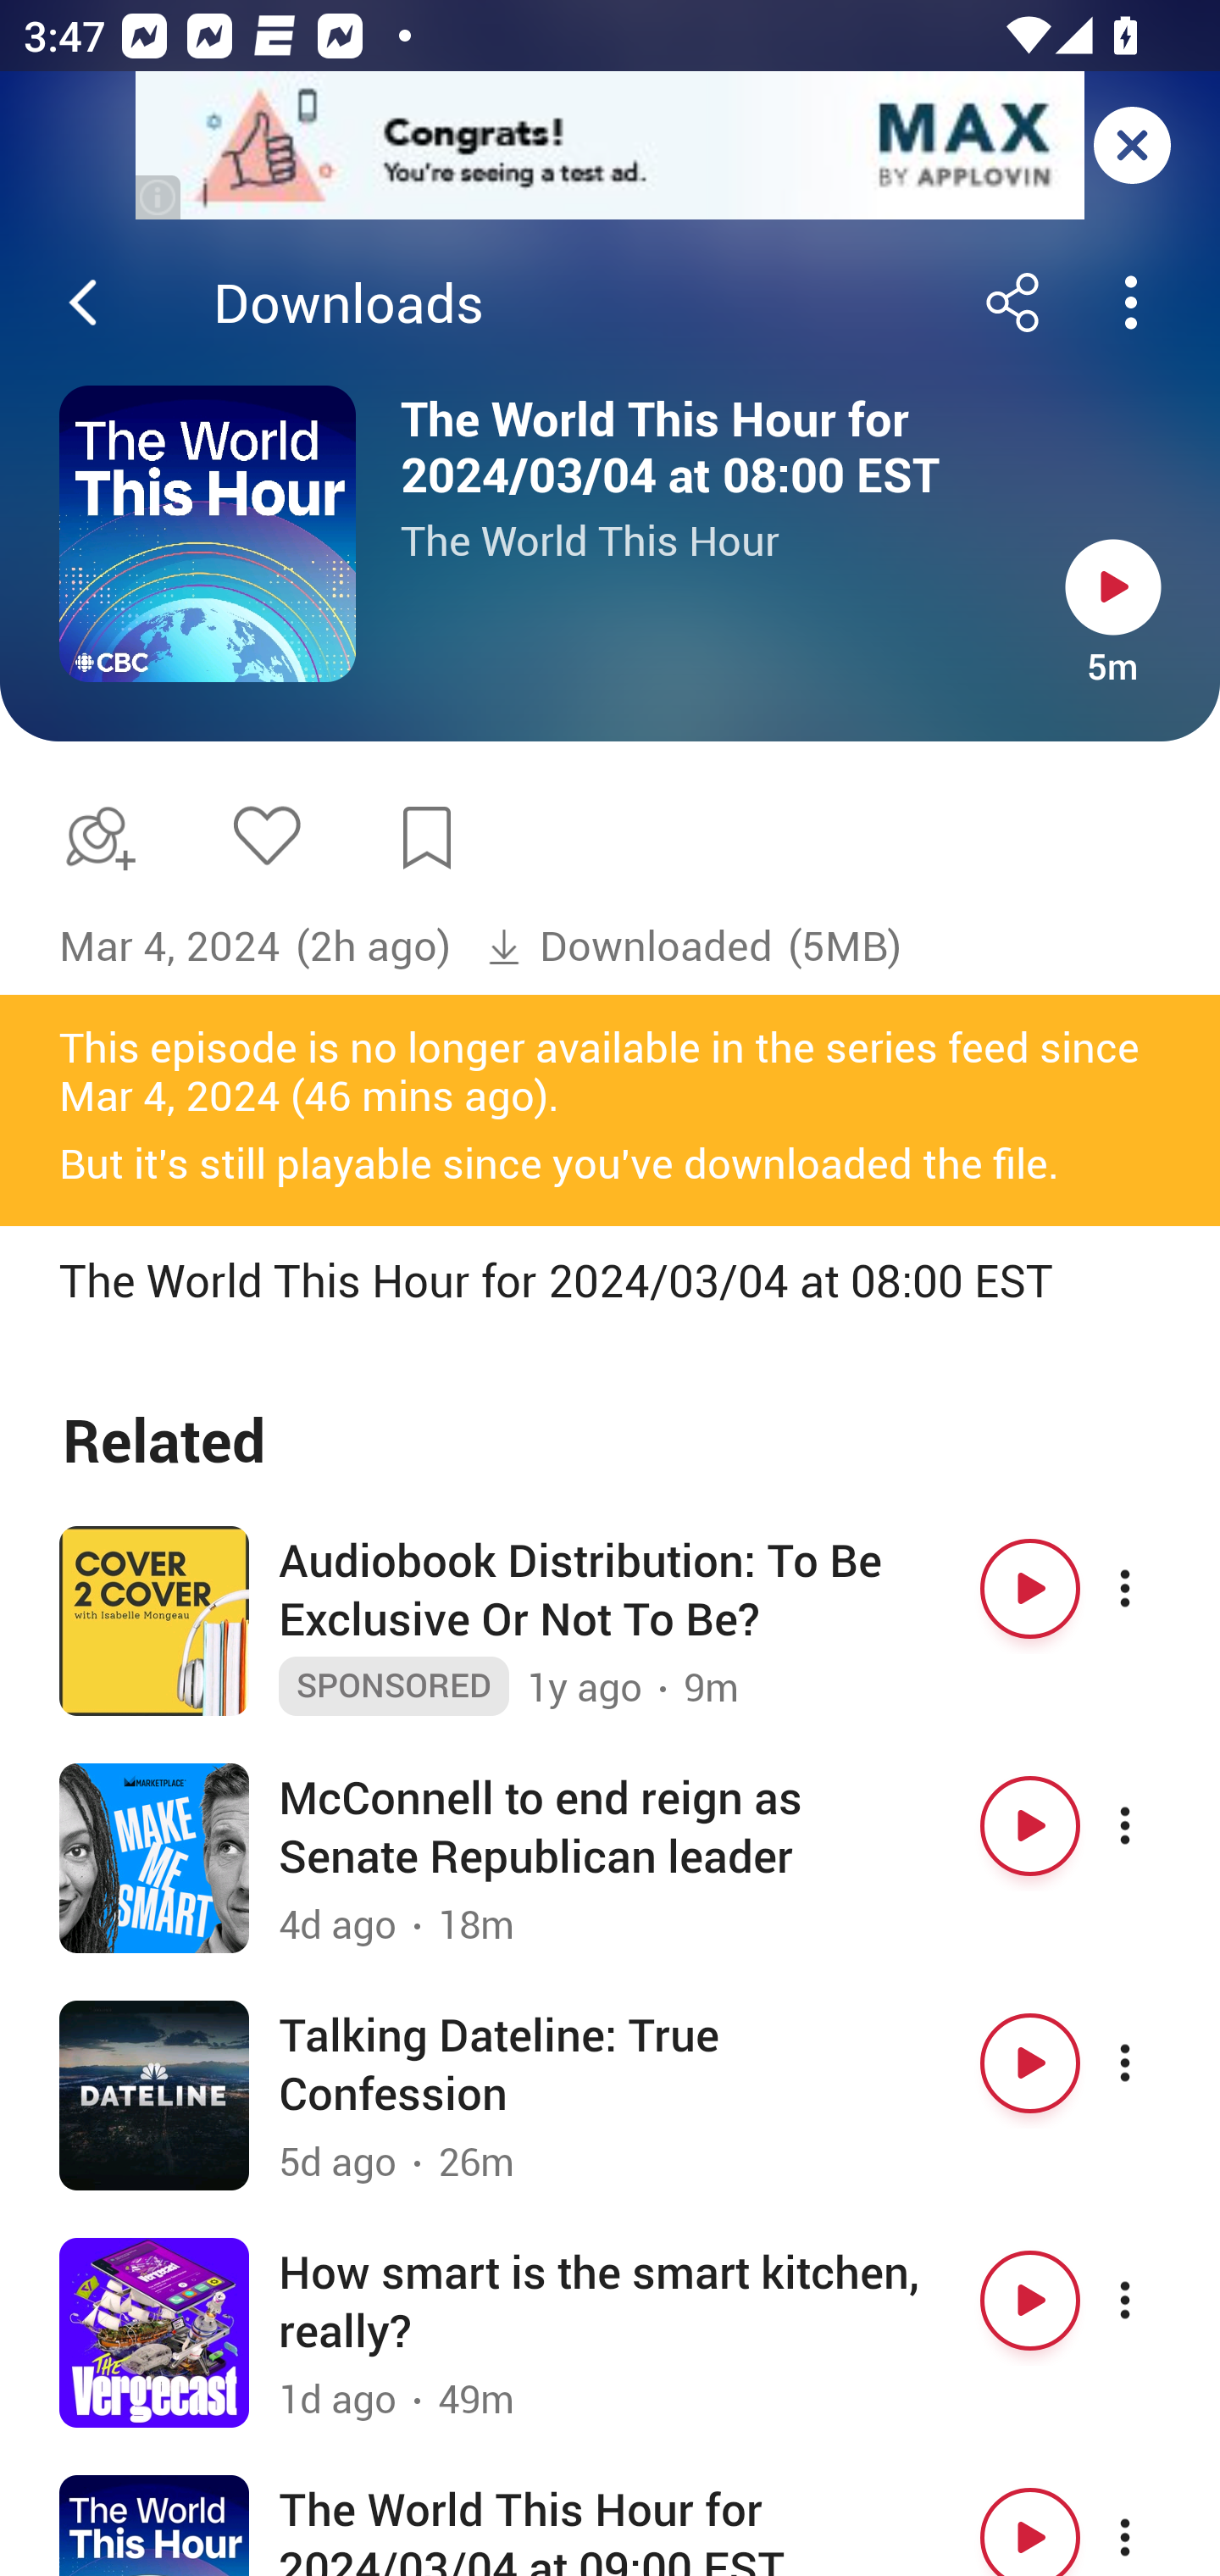  Describe the element at coordinates (94, 837) in the screenshot. I see `Add episode to Play Later` at that location.